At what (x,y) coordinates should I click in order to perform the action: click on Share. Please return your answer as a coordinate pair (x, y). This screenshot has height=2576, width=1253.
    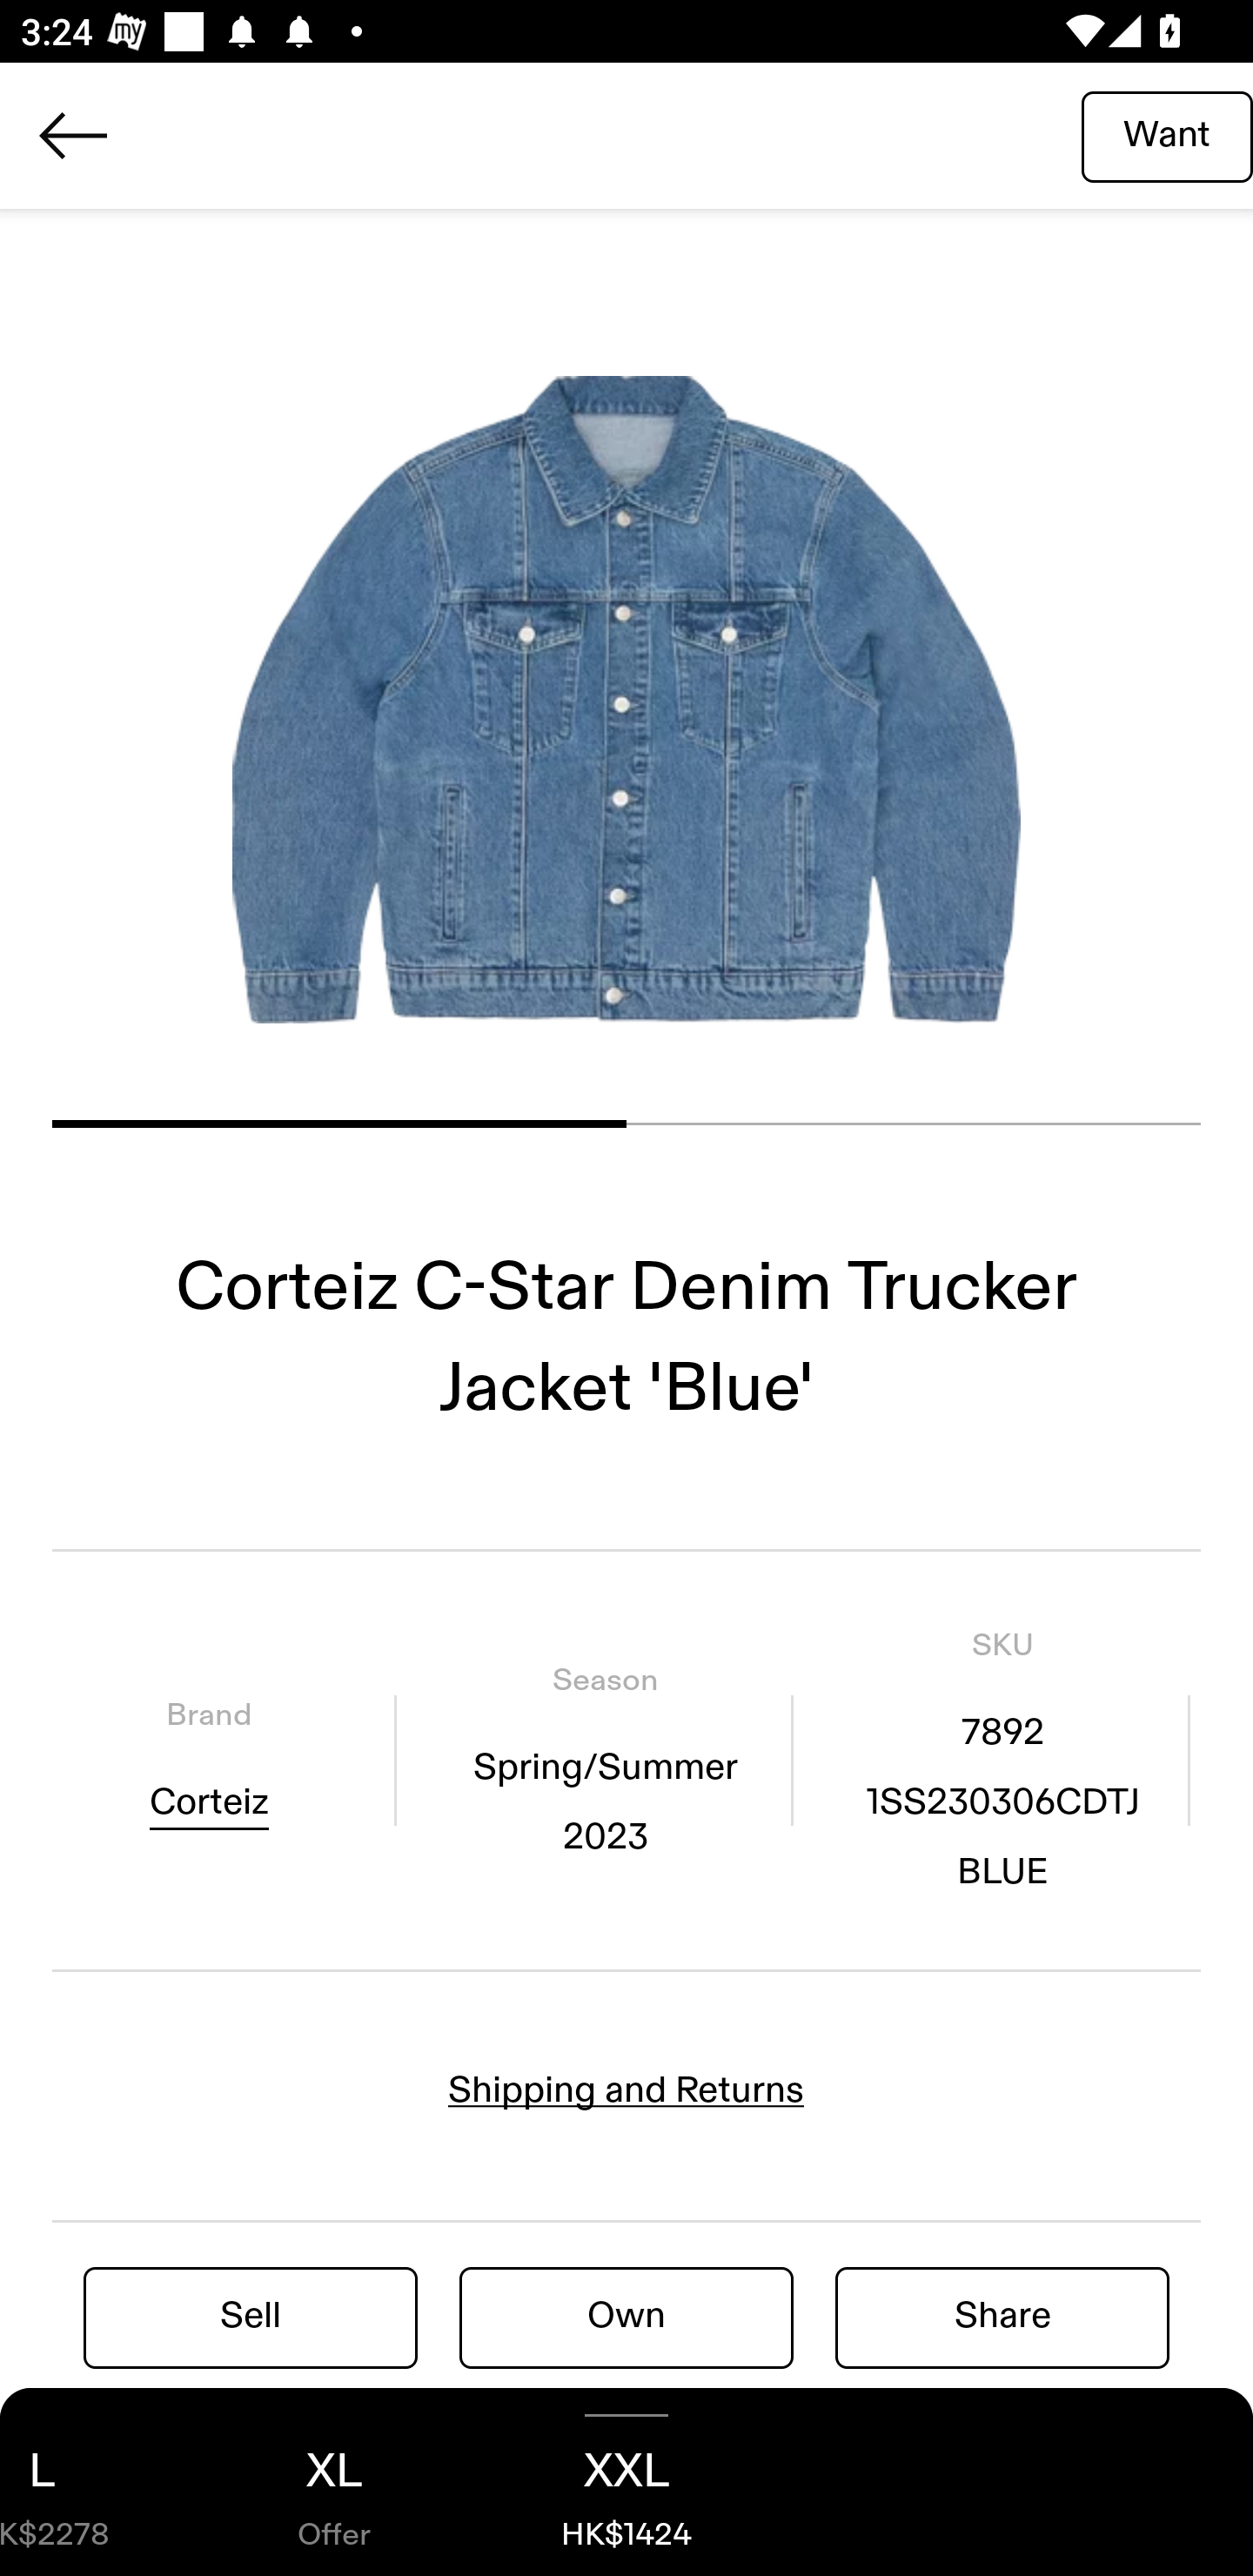
    Looking at the image, I should click on (1002, 2317).